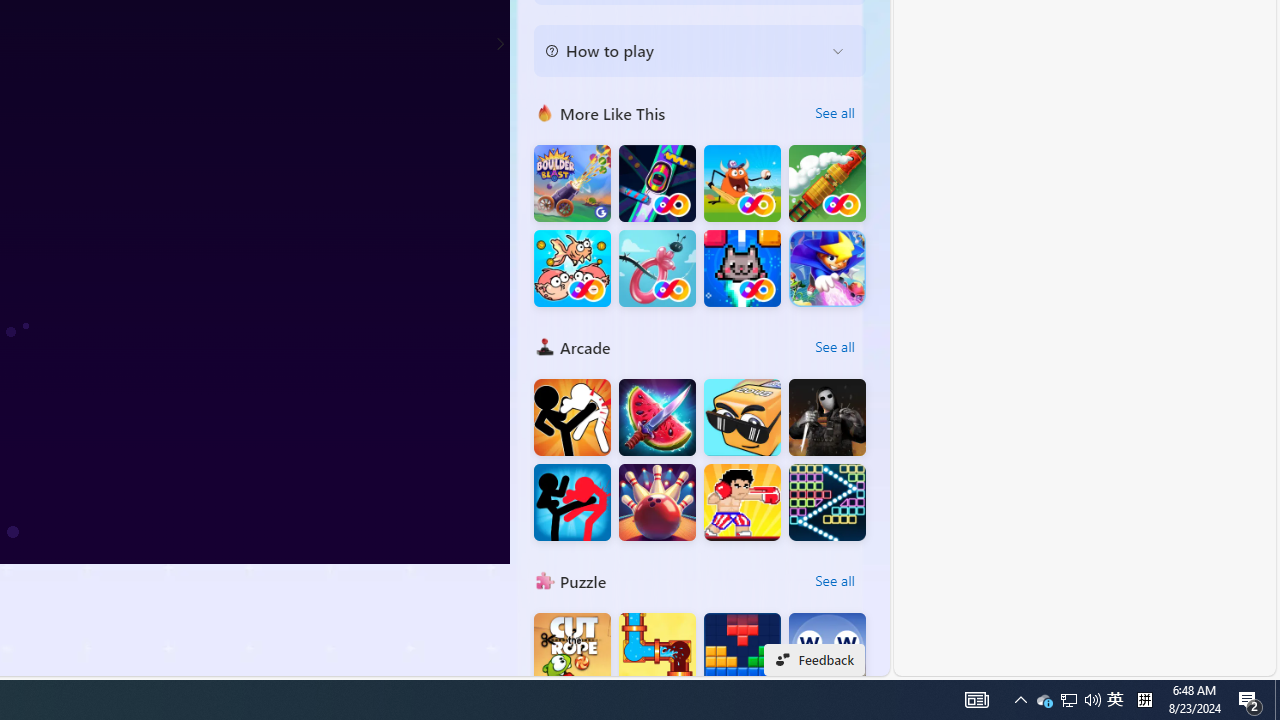 The image size is (1280, 720). I want to click on Stickman Fighter : Mega Brawl, so click(572, 418).